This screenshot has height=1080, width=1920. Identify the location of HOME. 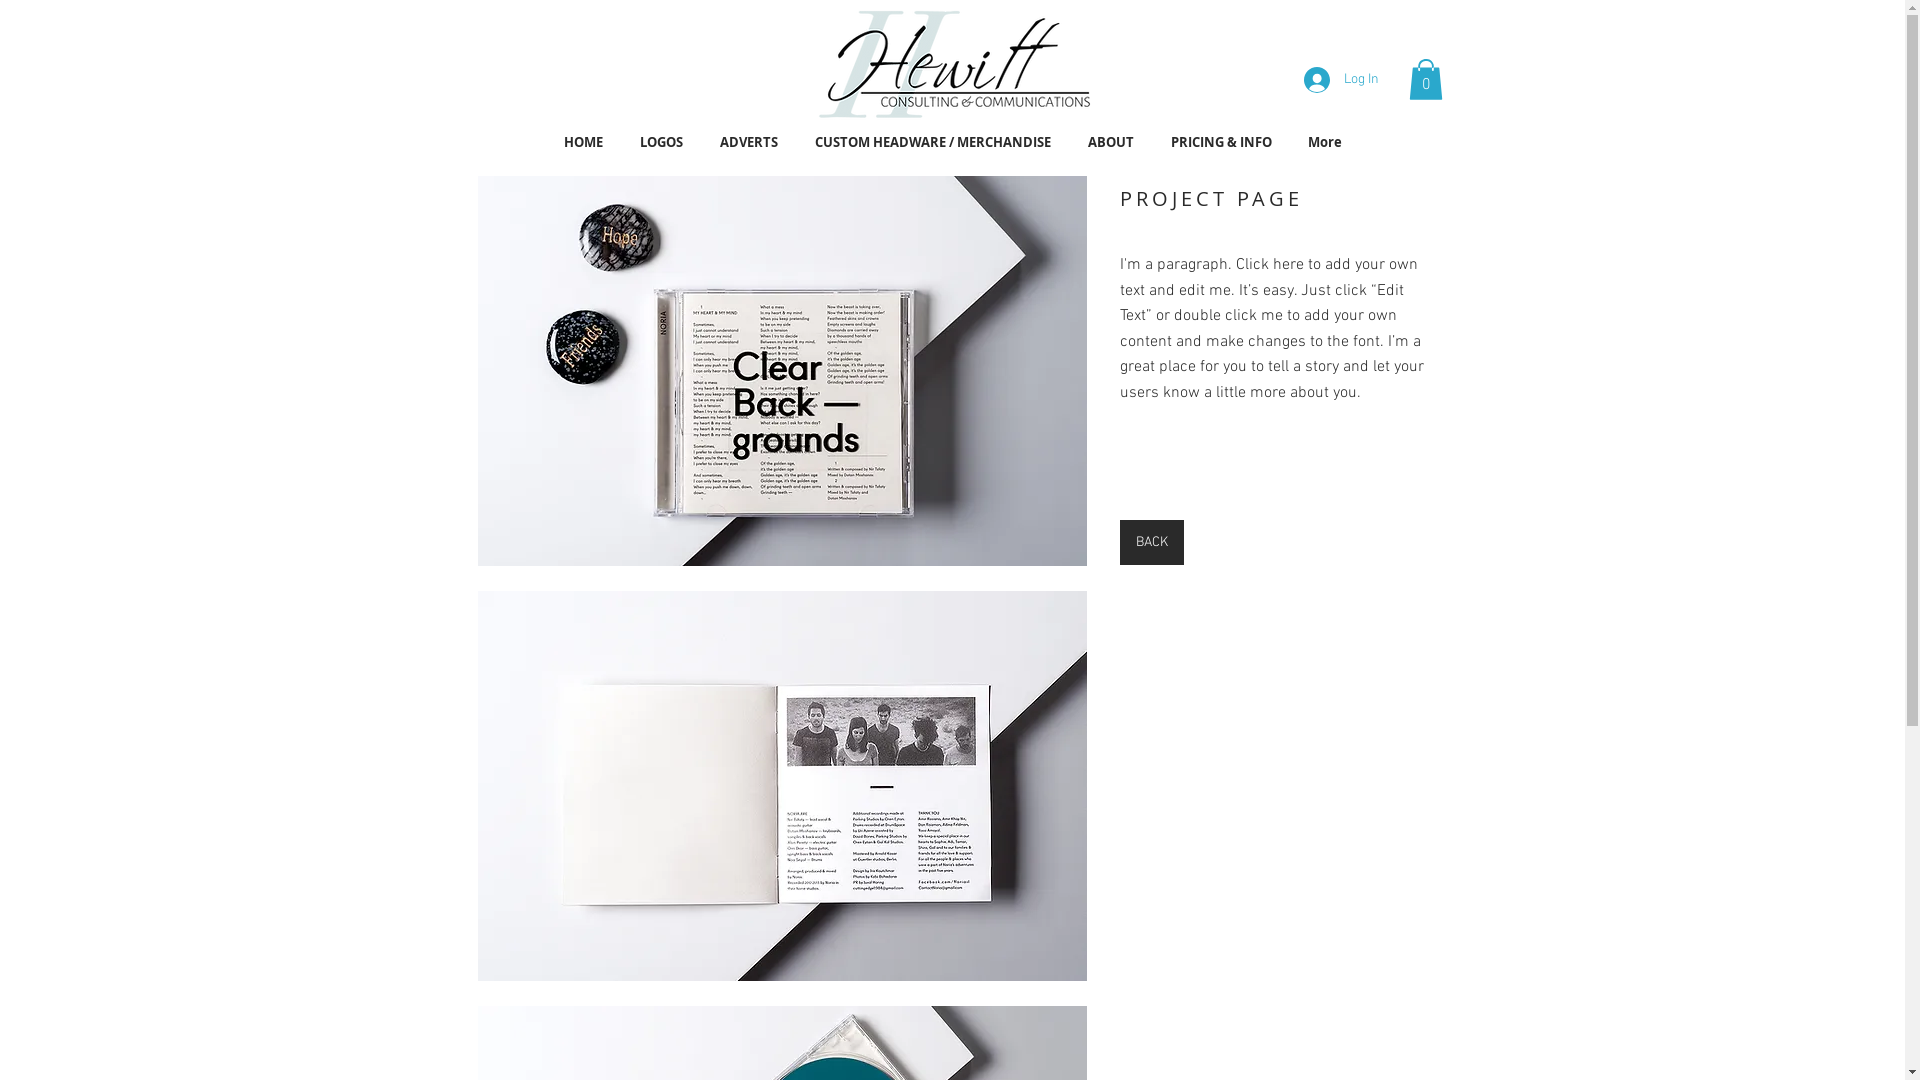
(584, 142).